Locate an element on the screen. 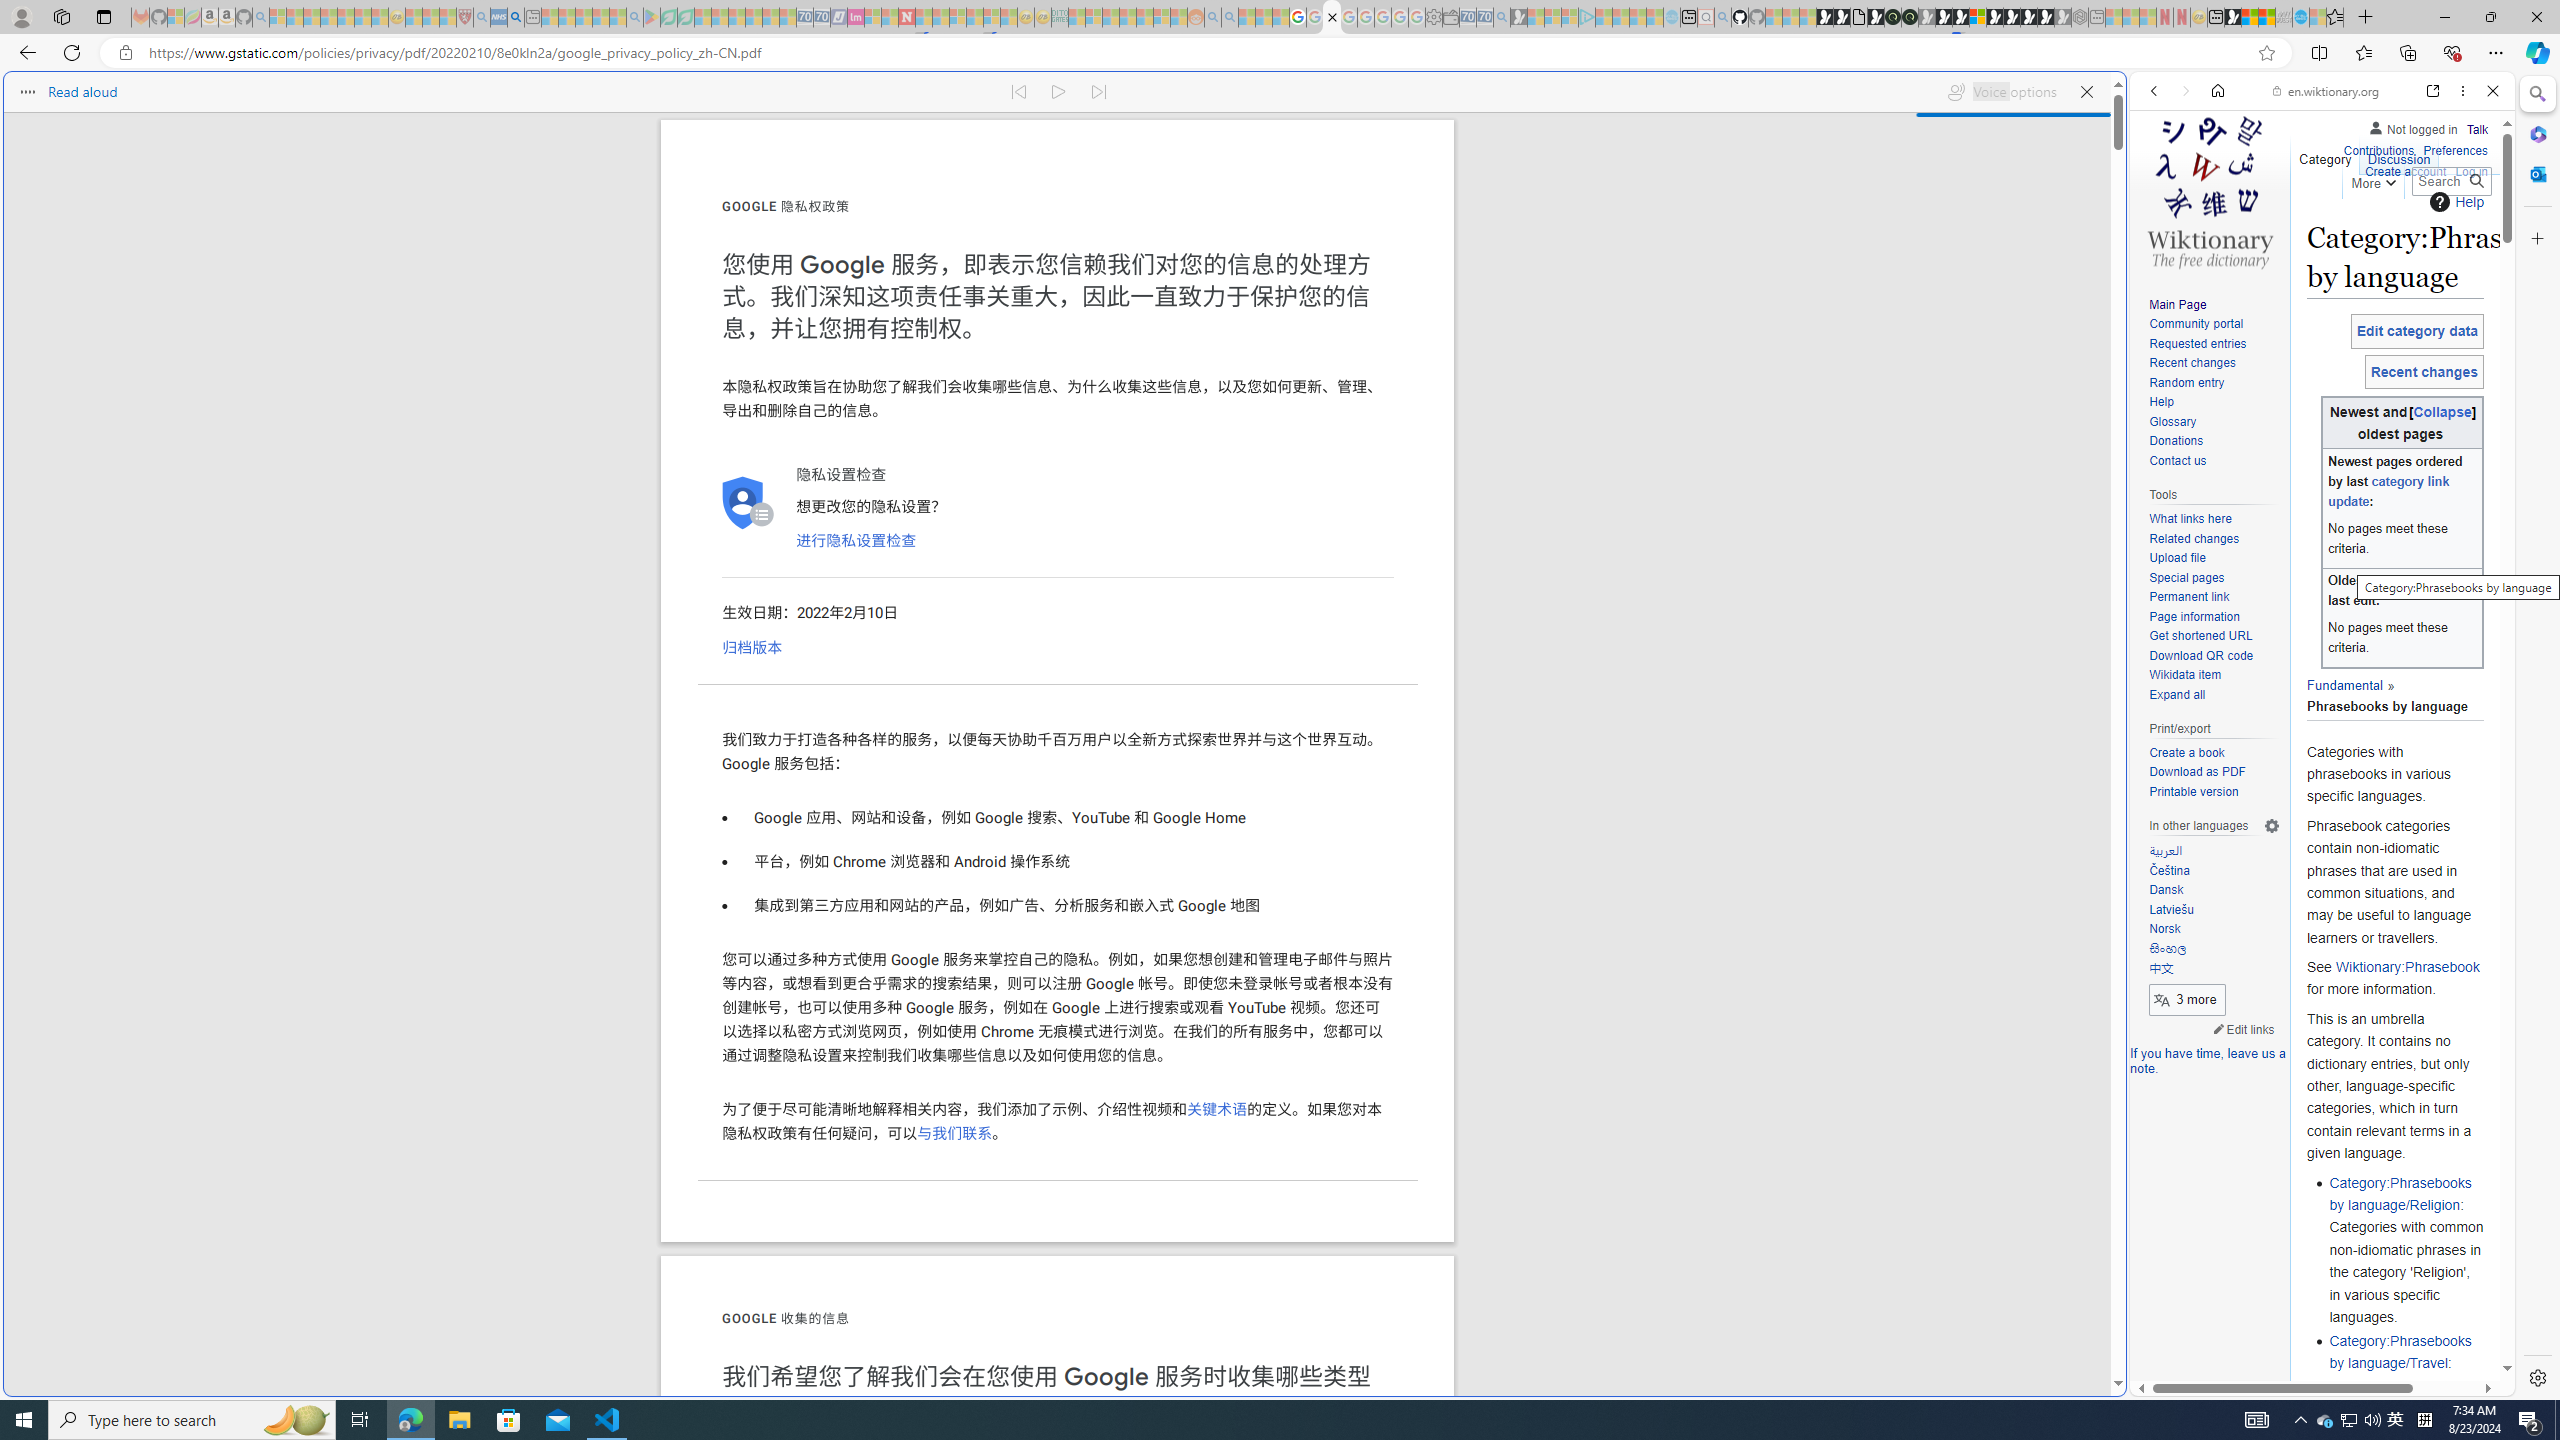  Phrasebooks by language is located at coordinates (2386, 695).